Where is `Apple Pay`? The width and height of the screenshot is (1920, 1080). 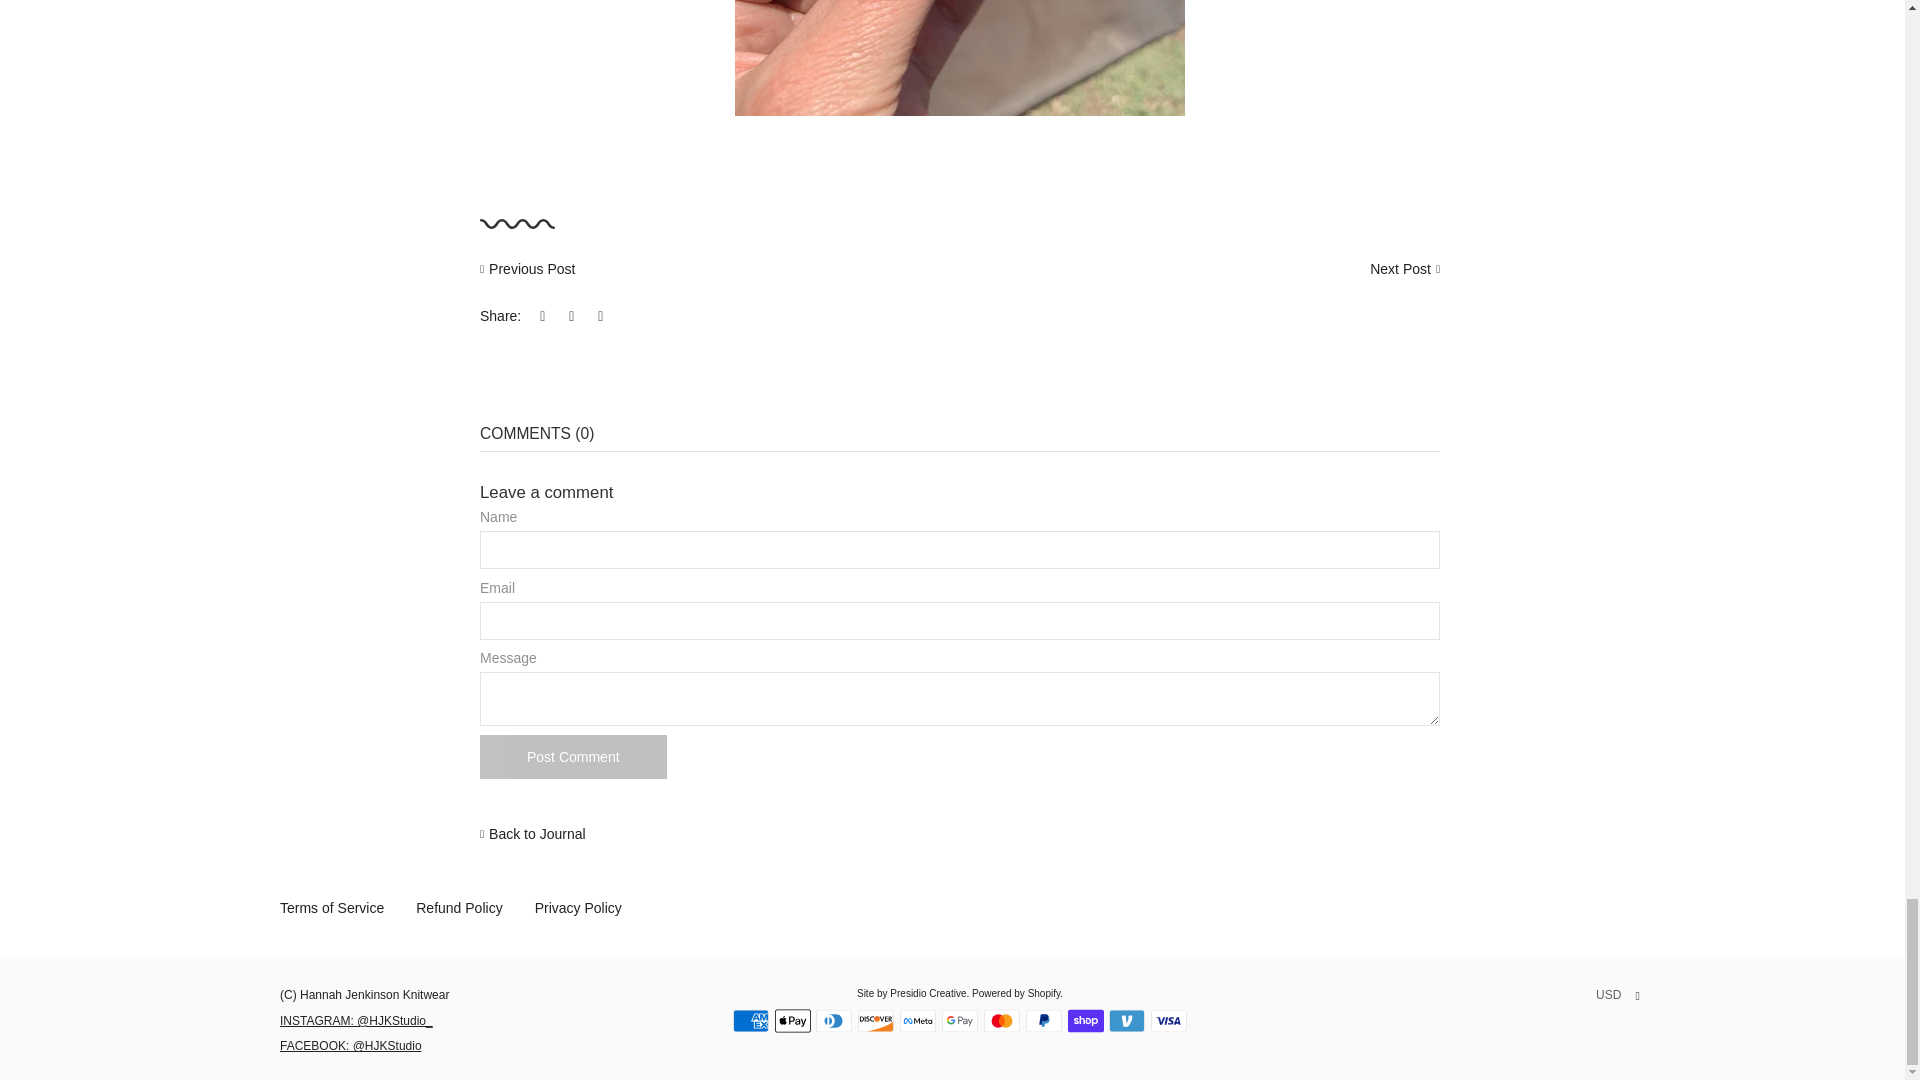 Apple Pay is located at coordinates (792, 1020).